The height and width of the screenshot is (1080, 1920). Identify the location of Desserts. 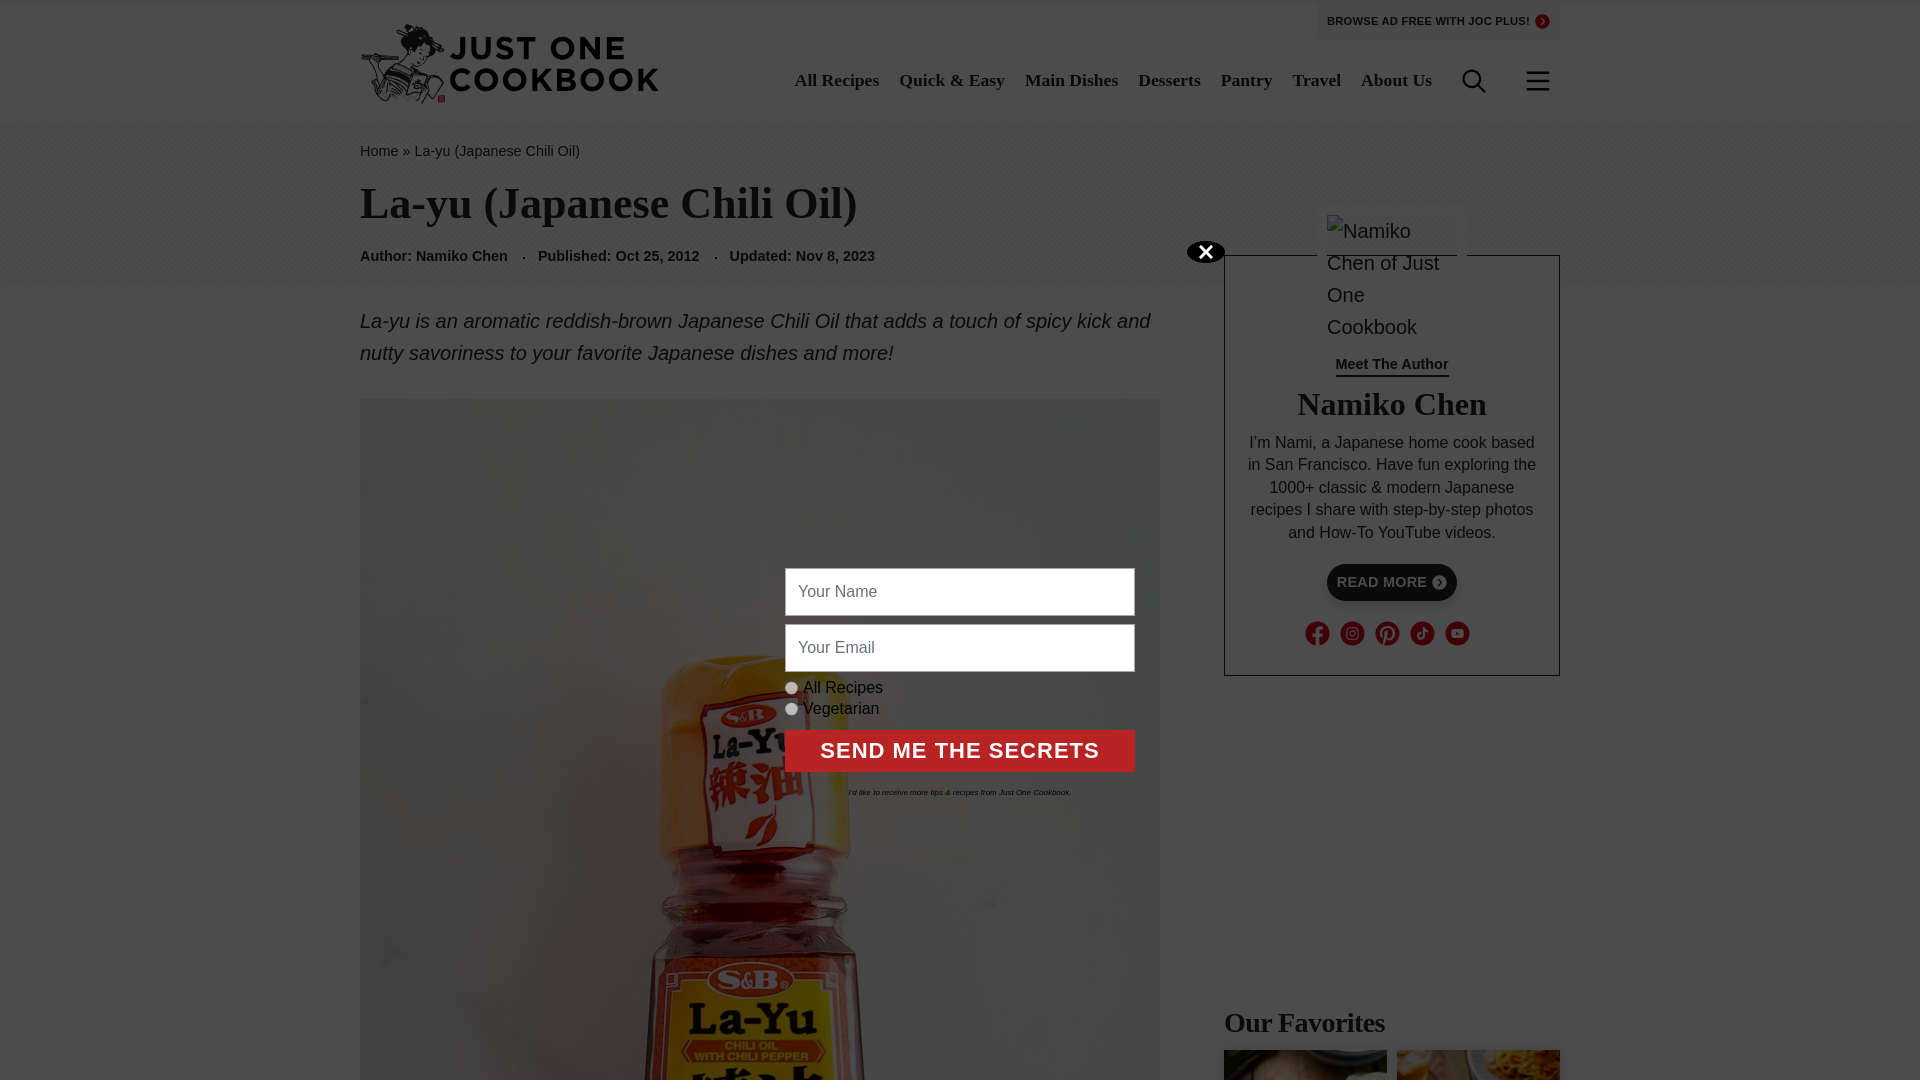
(1170, 80).